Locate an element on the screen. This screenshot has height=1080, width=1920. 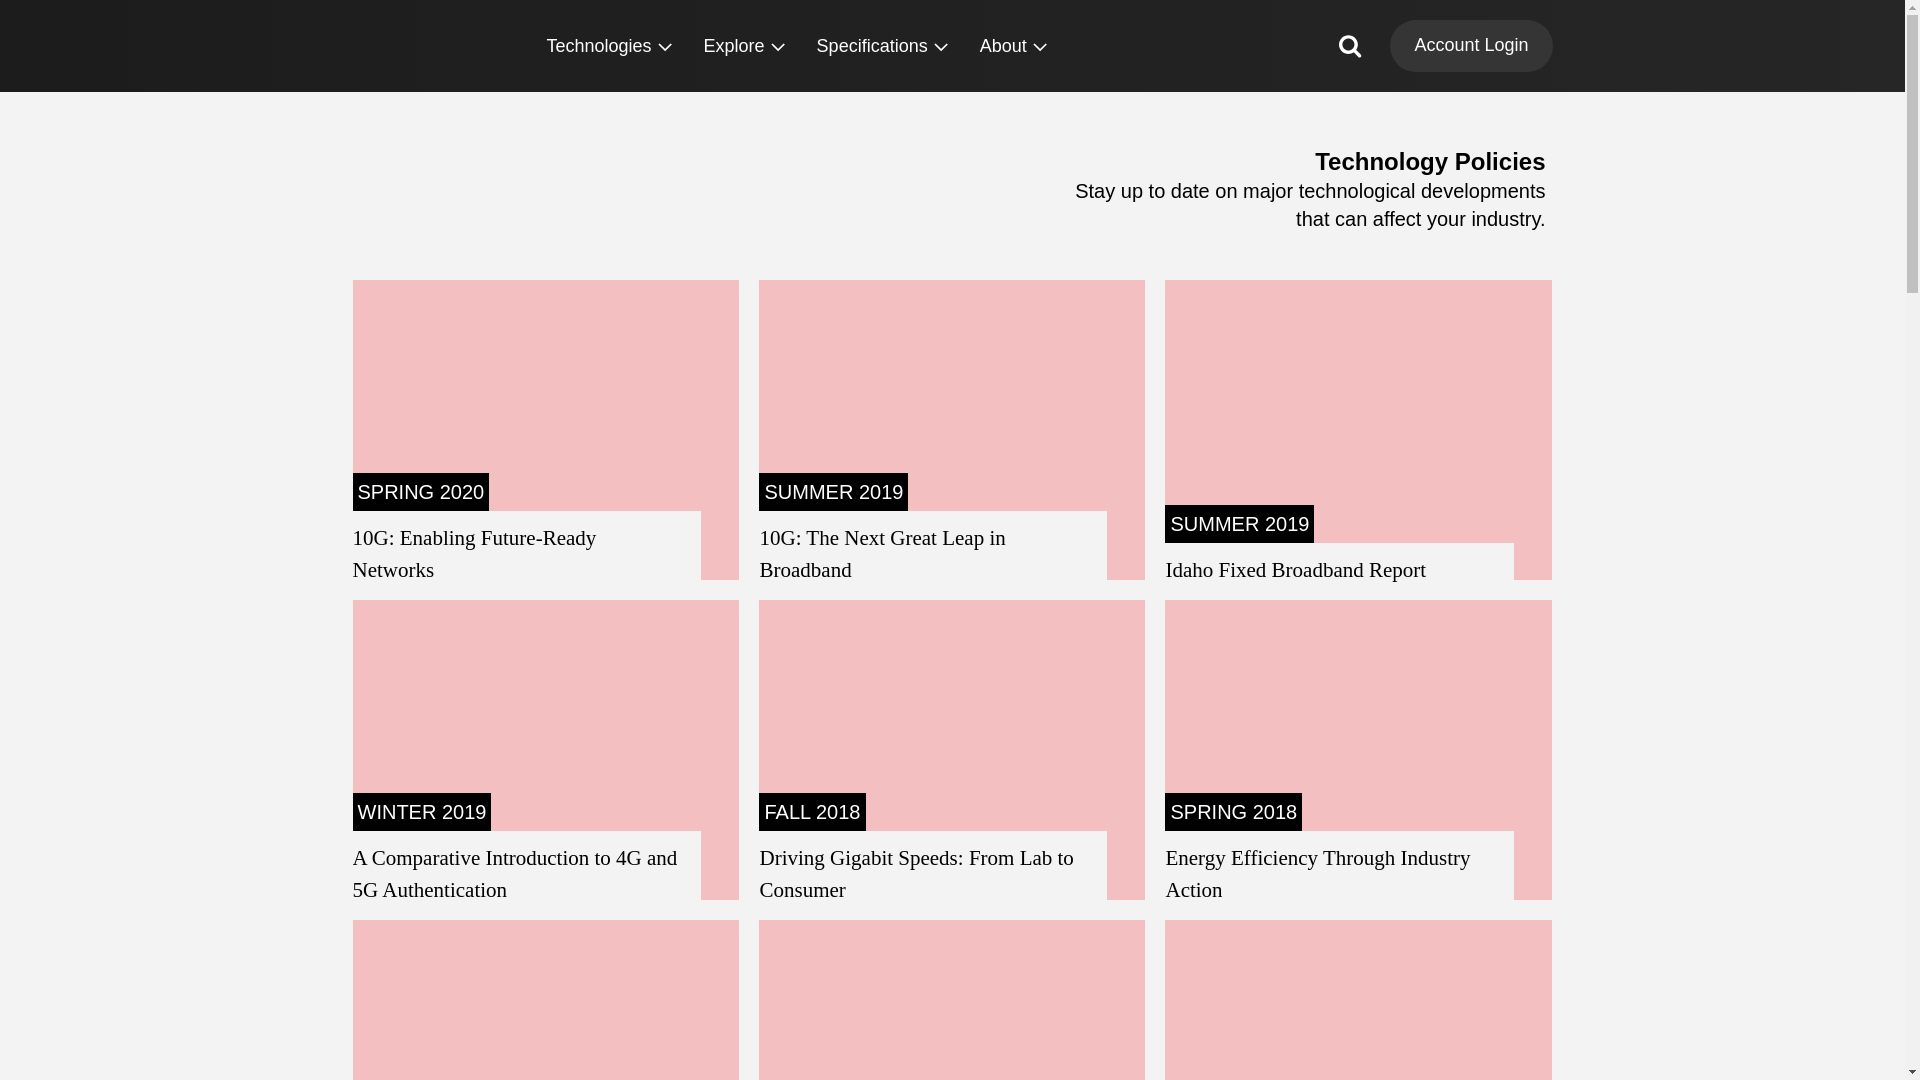
CableLabs is located at coordinates (428, 45).